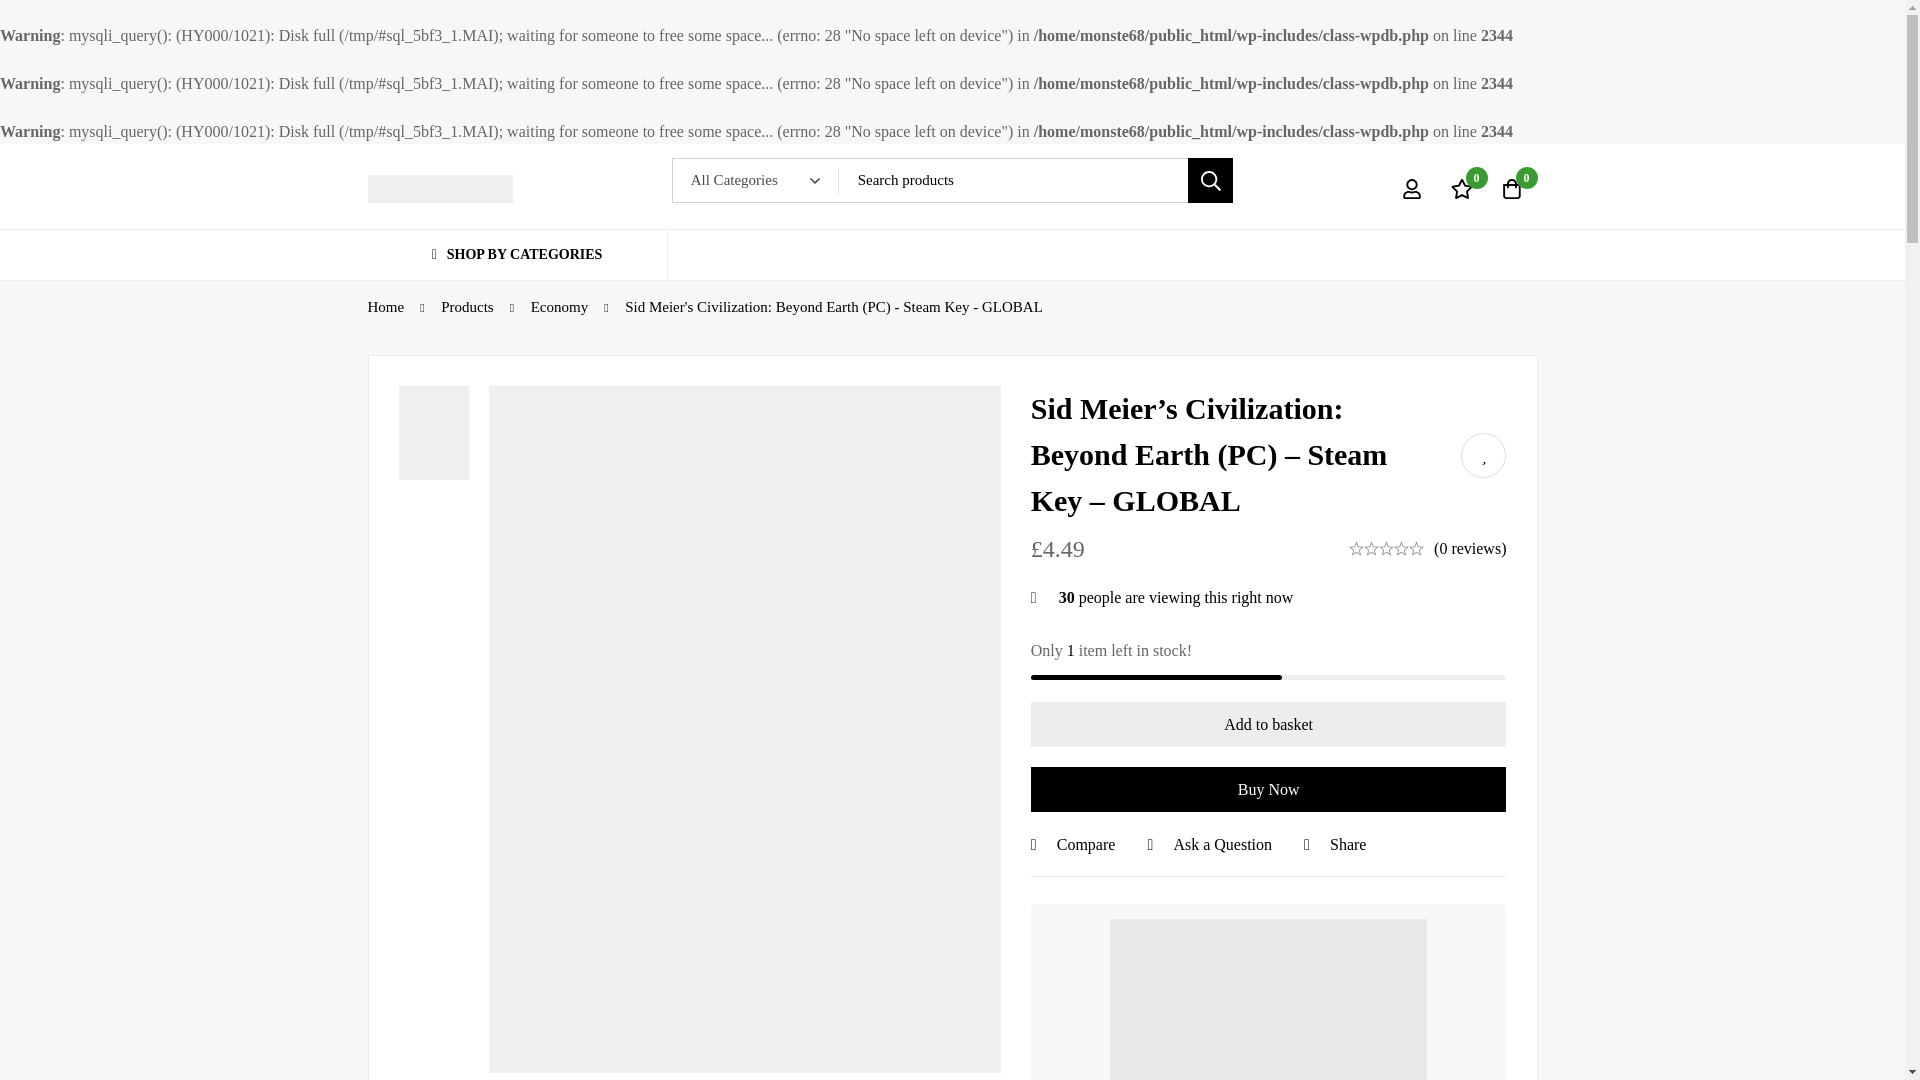  I want to click on Ask a Question, so click(1208, 844).